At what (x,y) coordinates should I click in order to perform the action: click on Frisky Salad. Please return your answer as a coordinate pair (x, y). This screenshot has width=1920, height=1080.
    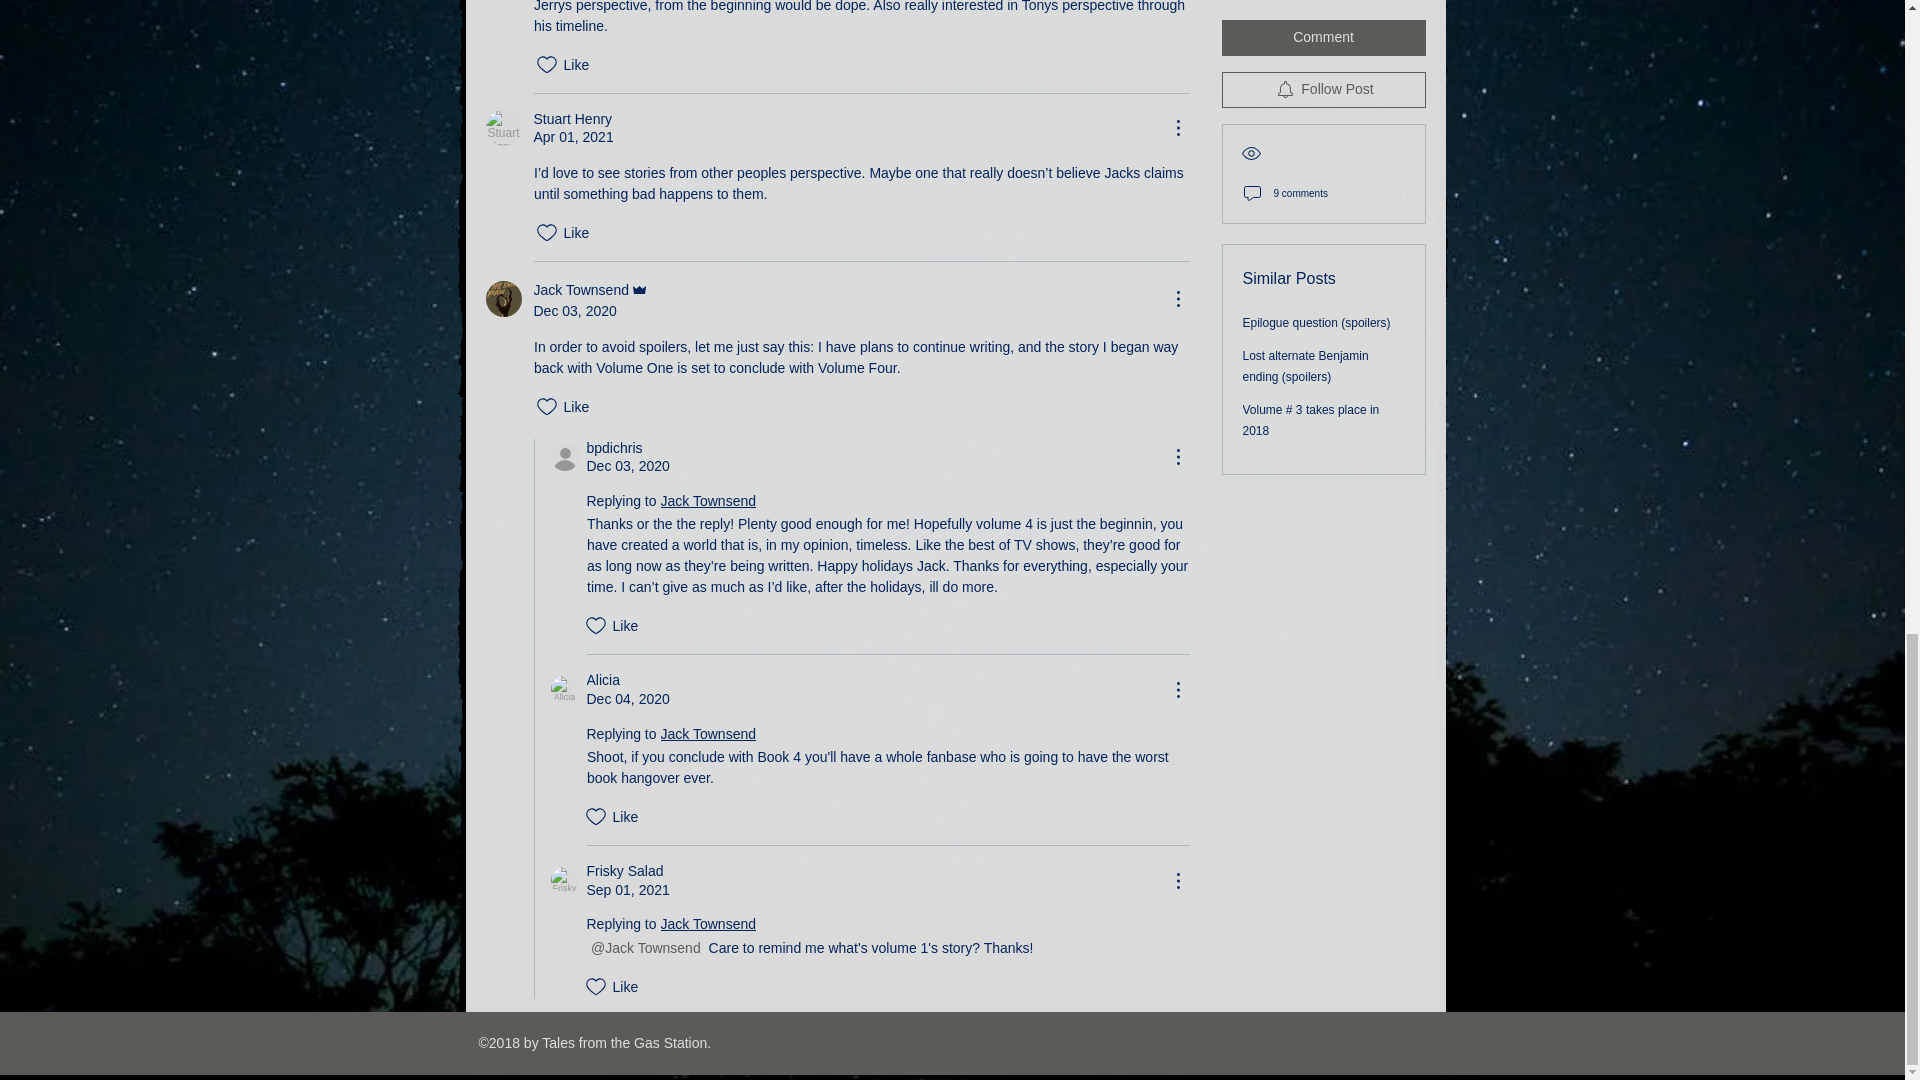
    Looking at the image, I should click on (563, 881).